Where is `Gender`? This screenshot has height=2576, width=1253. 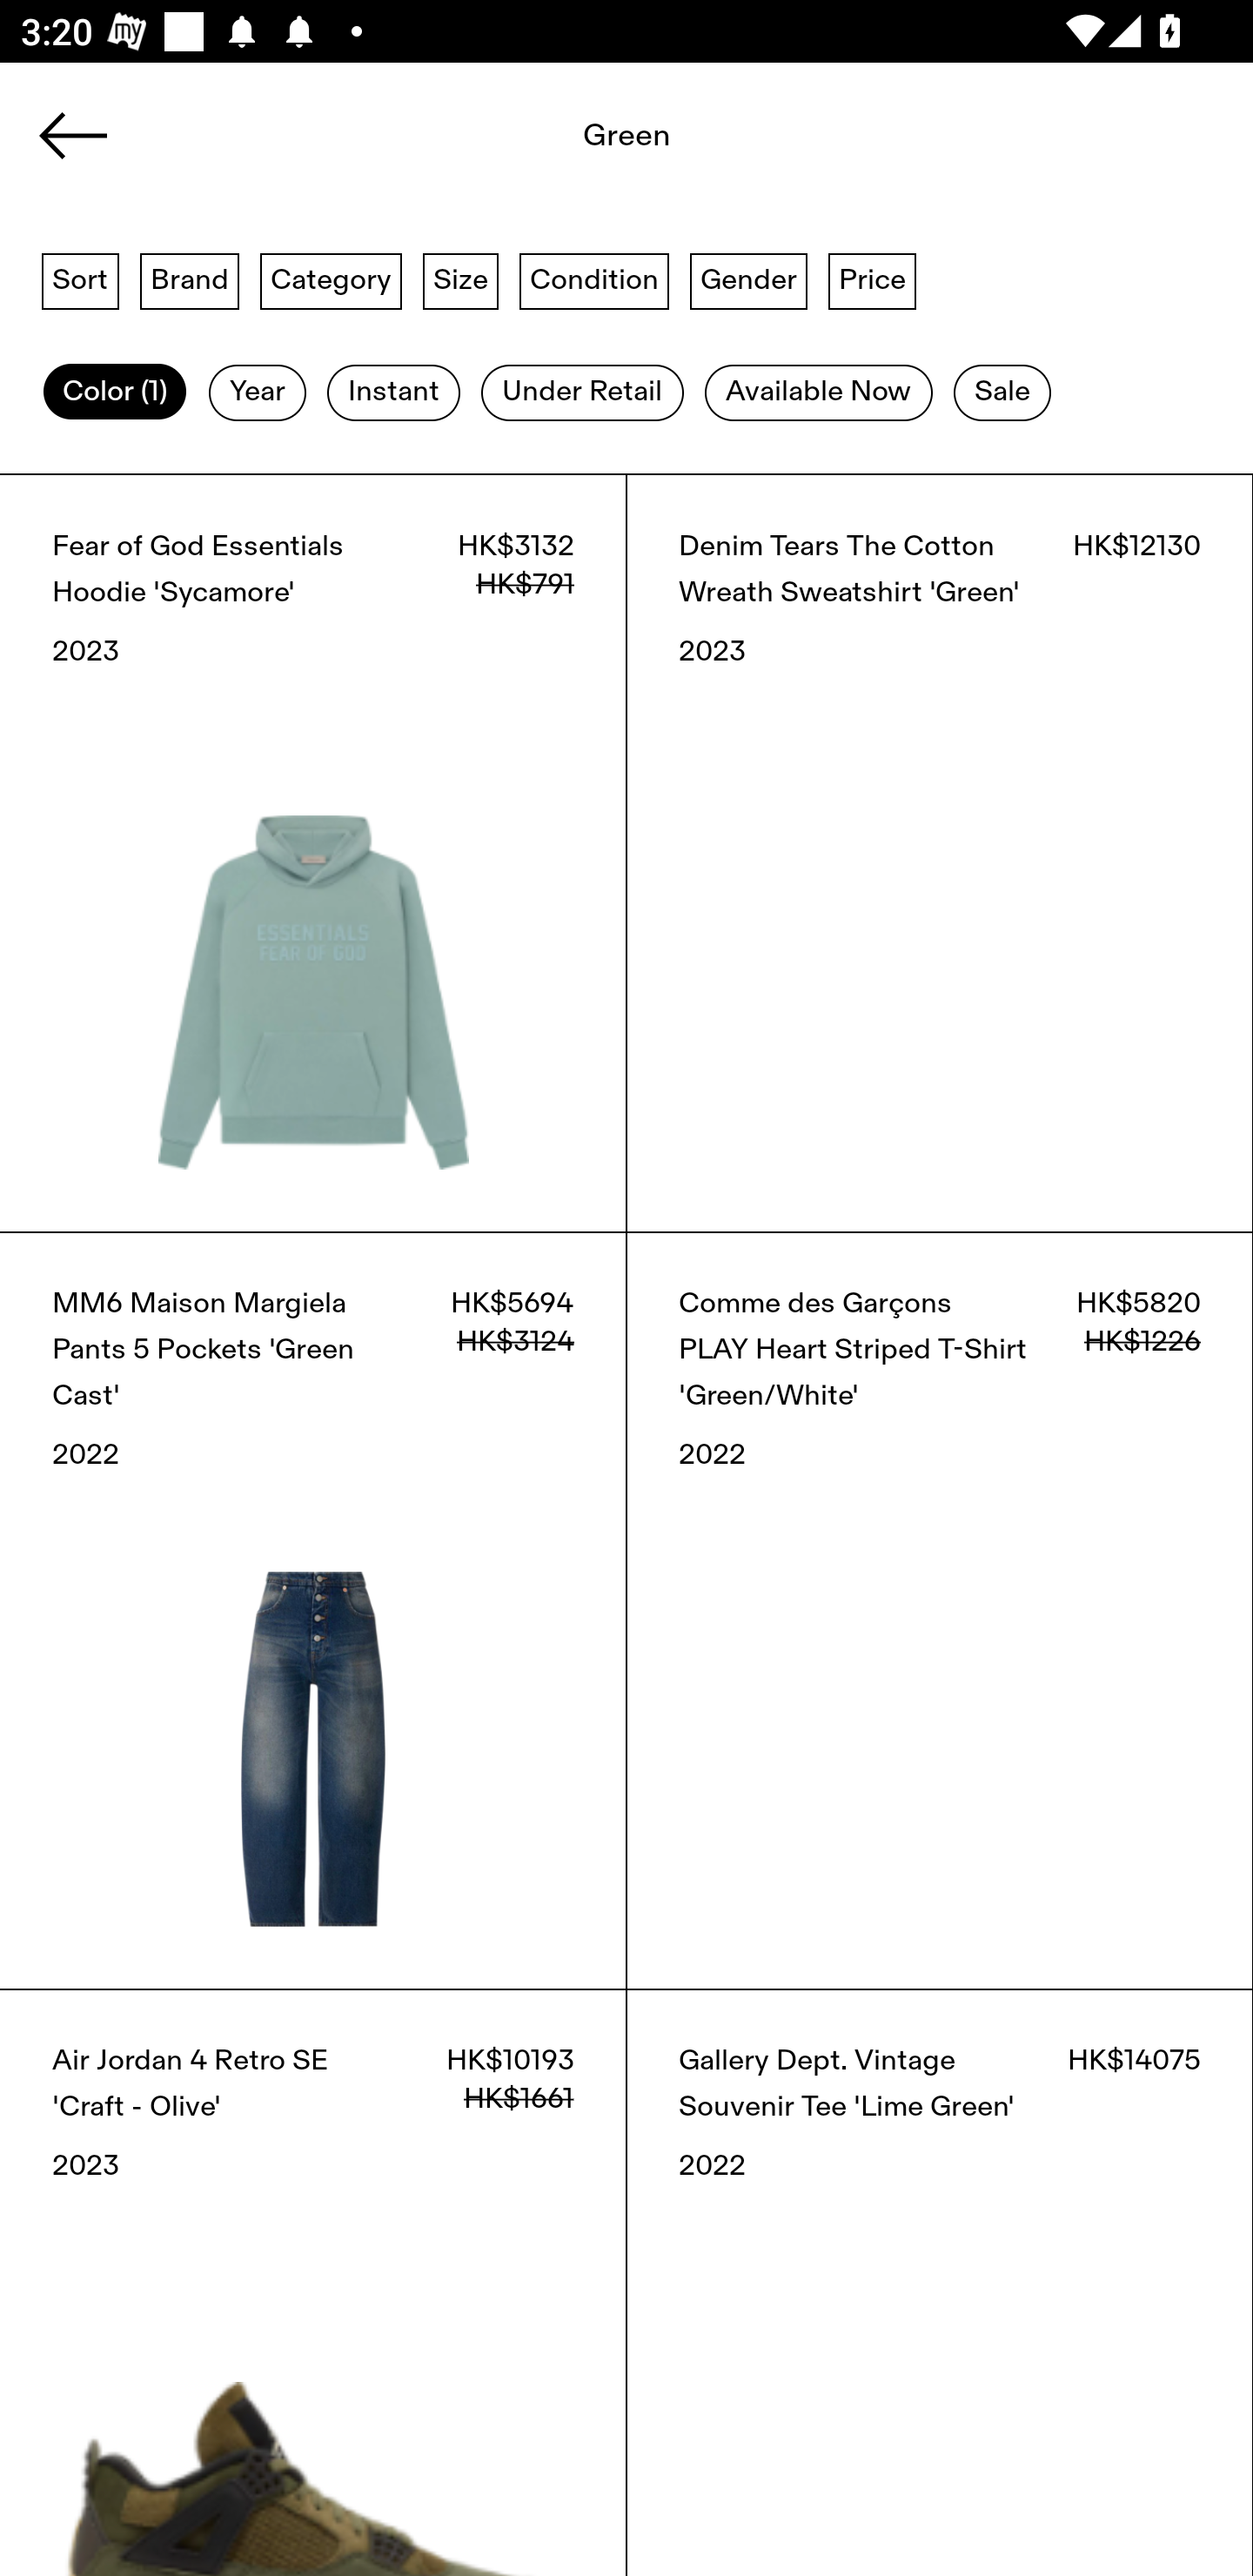
Gender is located at coordinates (748, 279).